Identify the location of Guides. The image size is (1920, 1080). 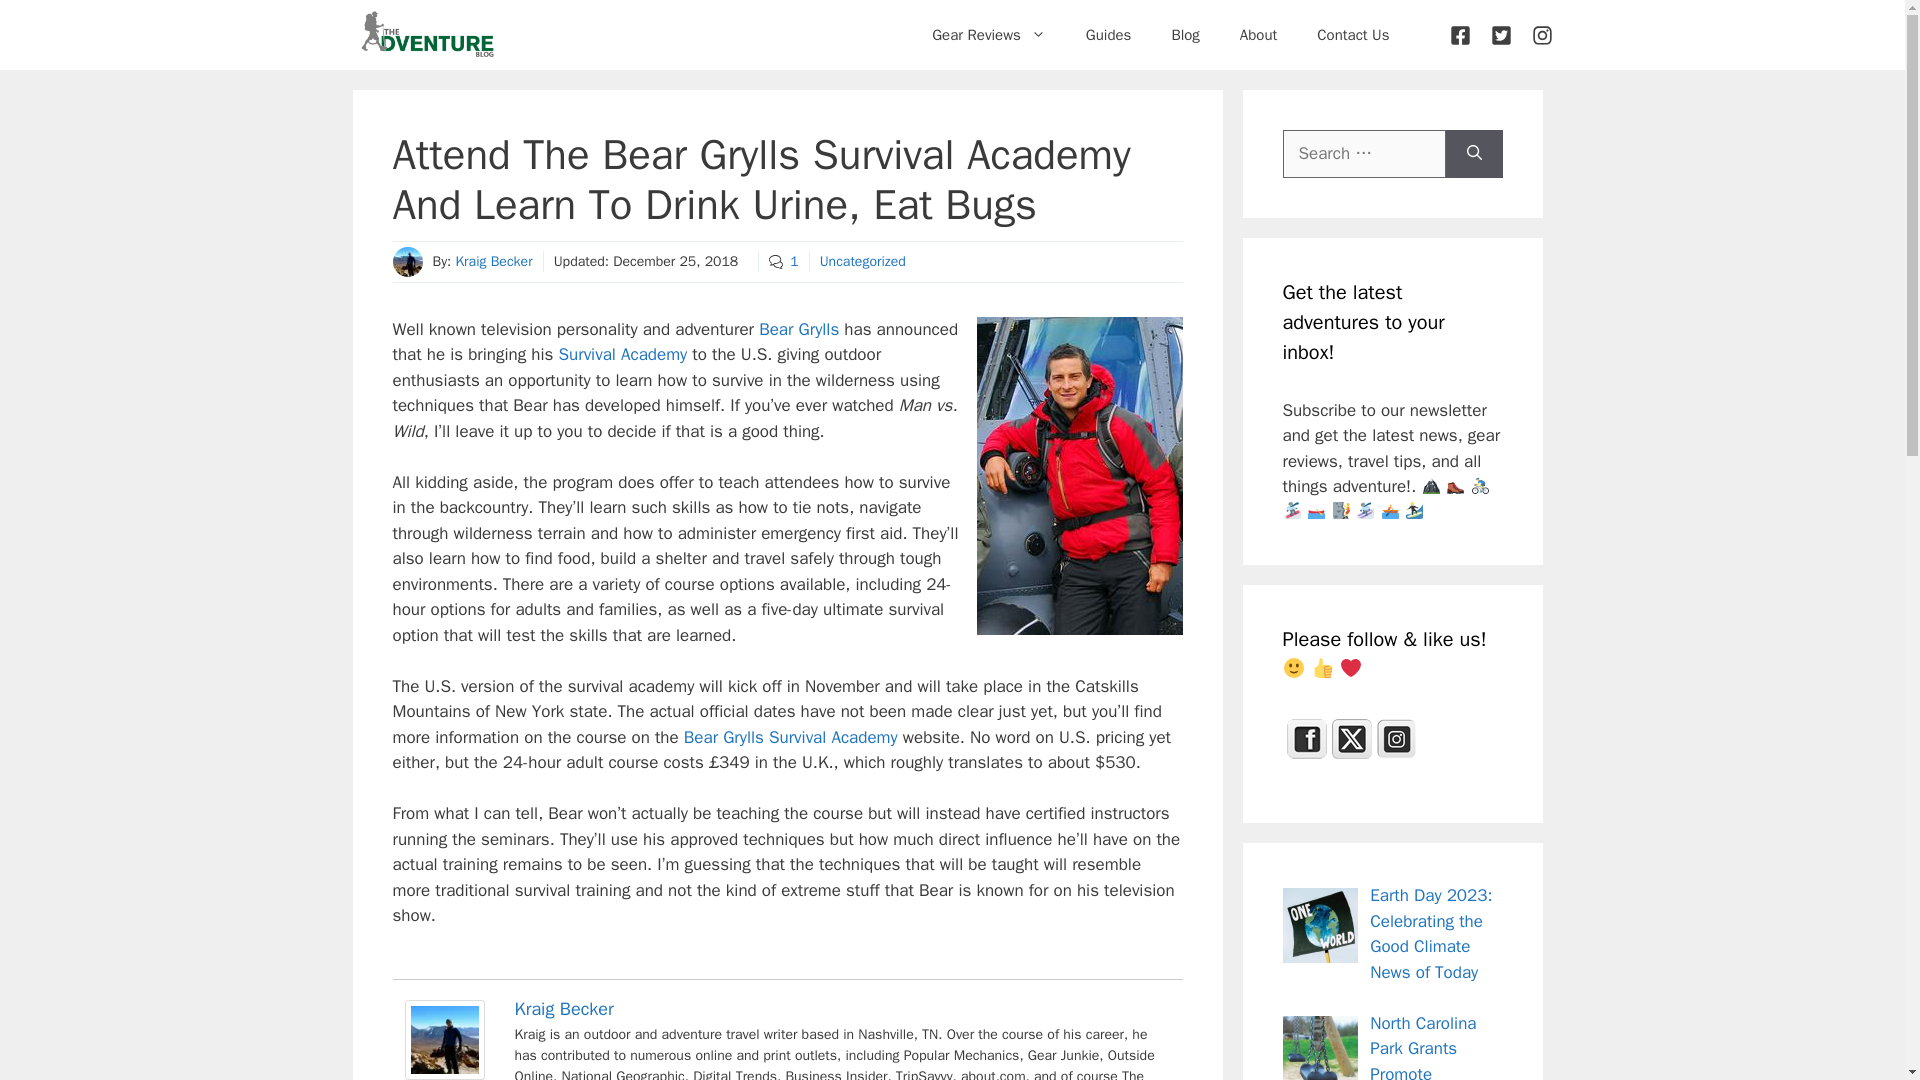
(1108, 34).